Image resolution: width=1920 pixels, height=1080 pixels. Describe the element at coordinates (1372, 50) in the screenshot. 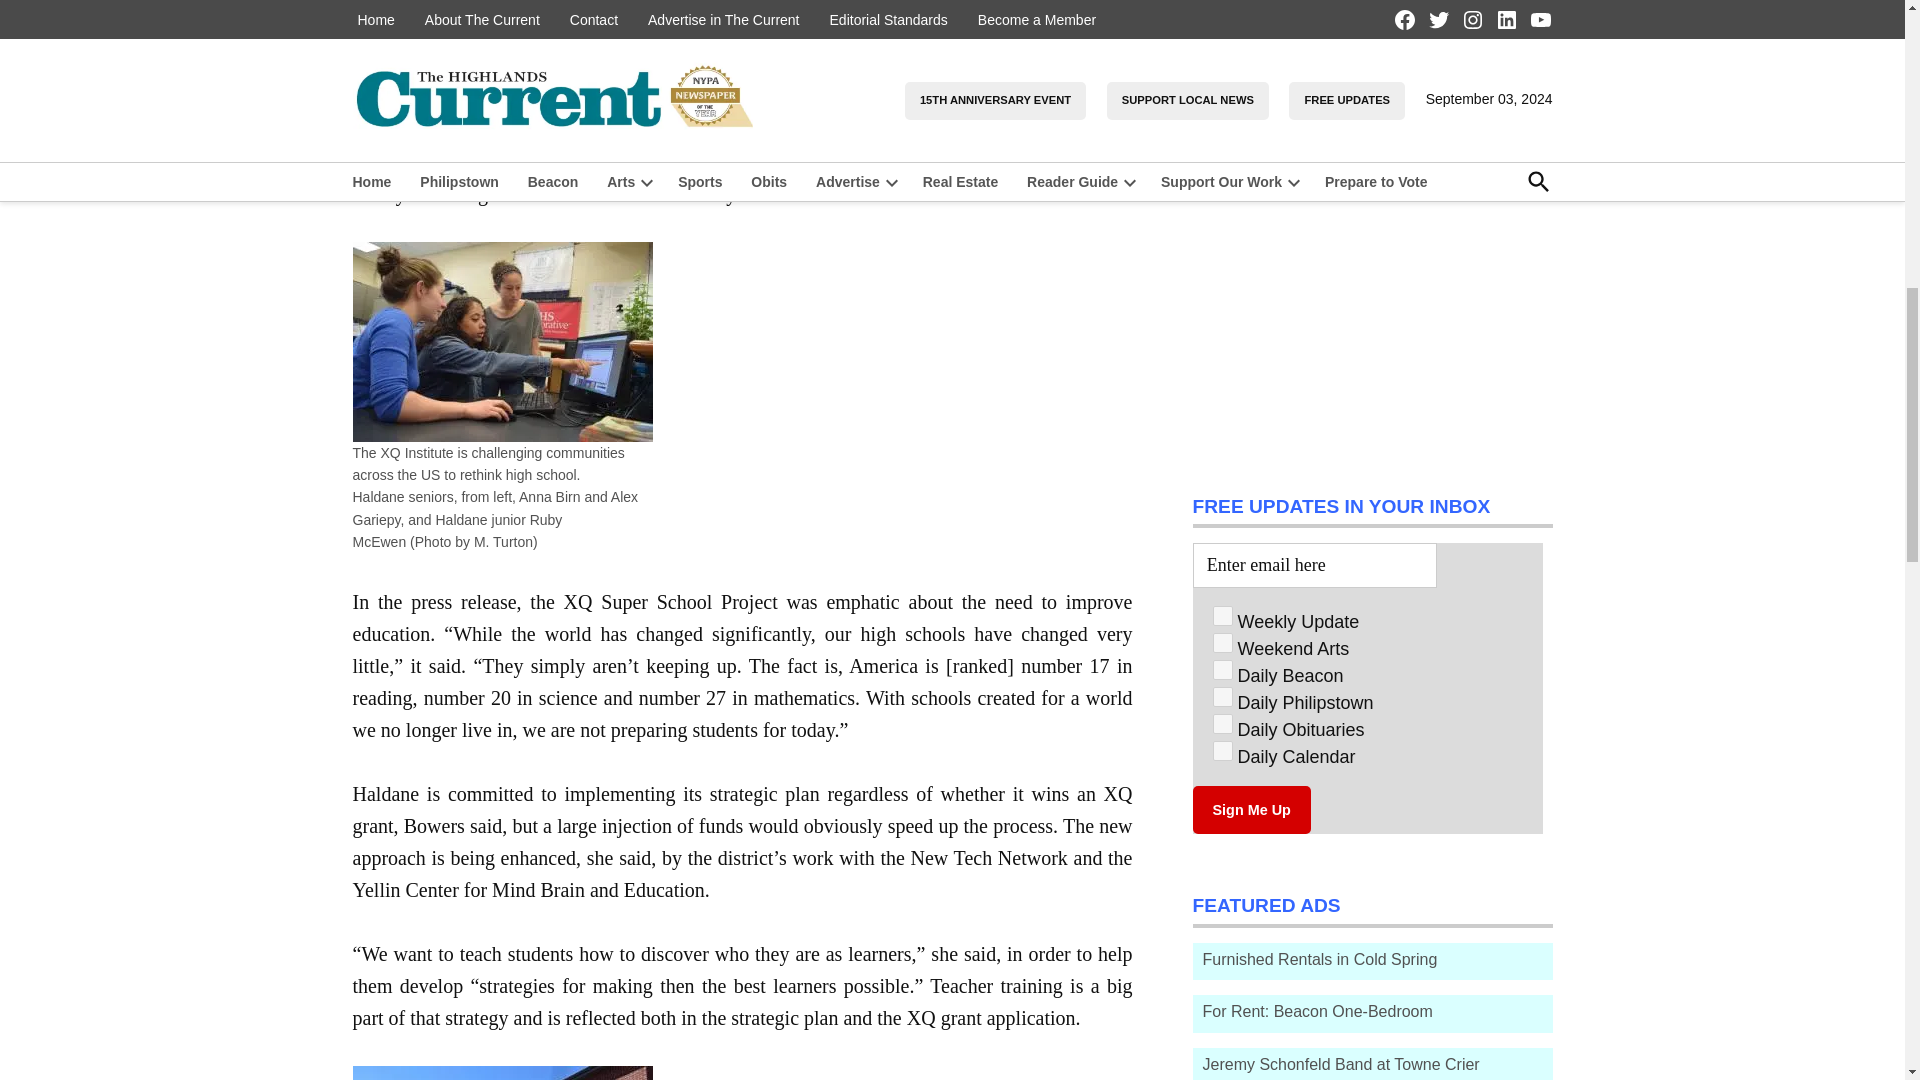

I see `Battery Storage Faces Backlash` at that location.